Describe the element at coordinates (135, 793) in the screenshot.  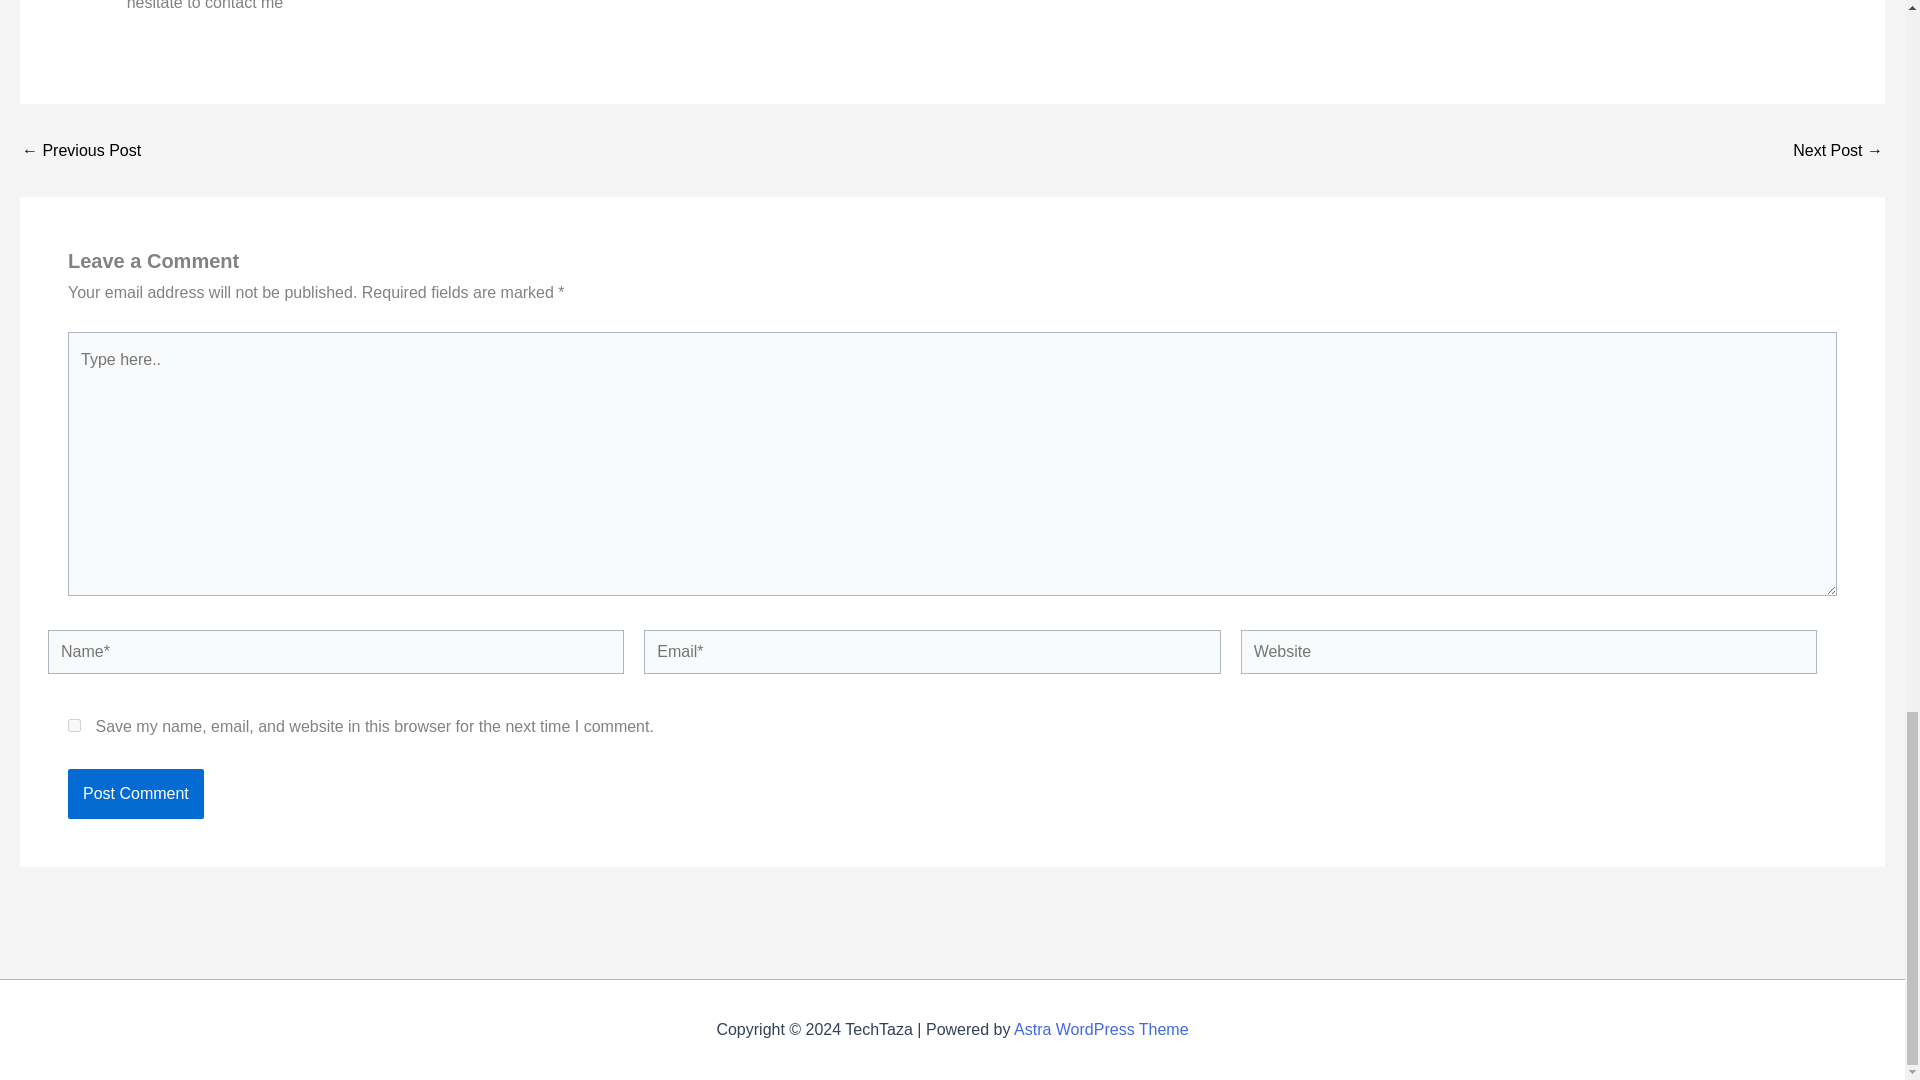
I see `Post Comment` at that location.